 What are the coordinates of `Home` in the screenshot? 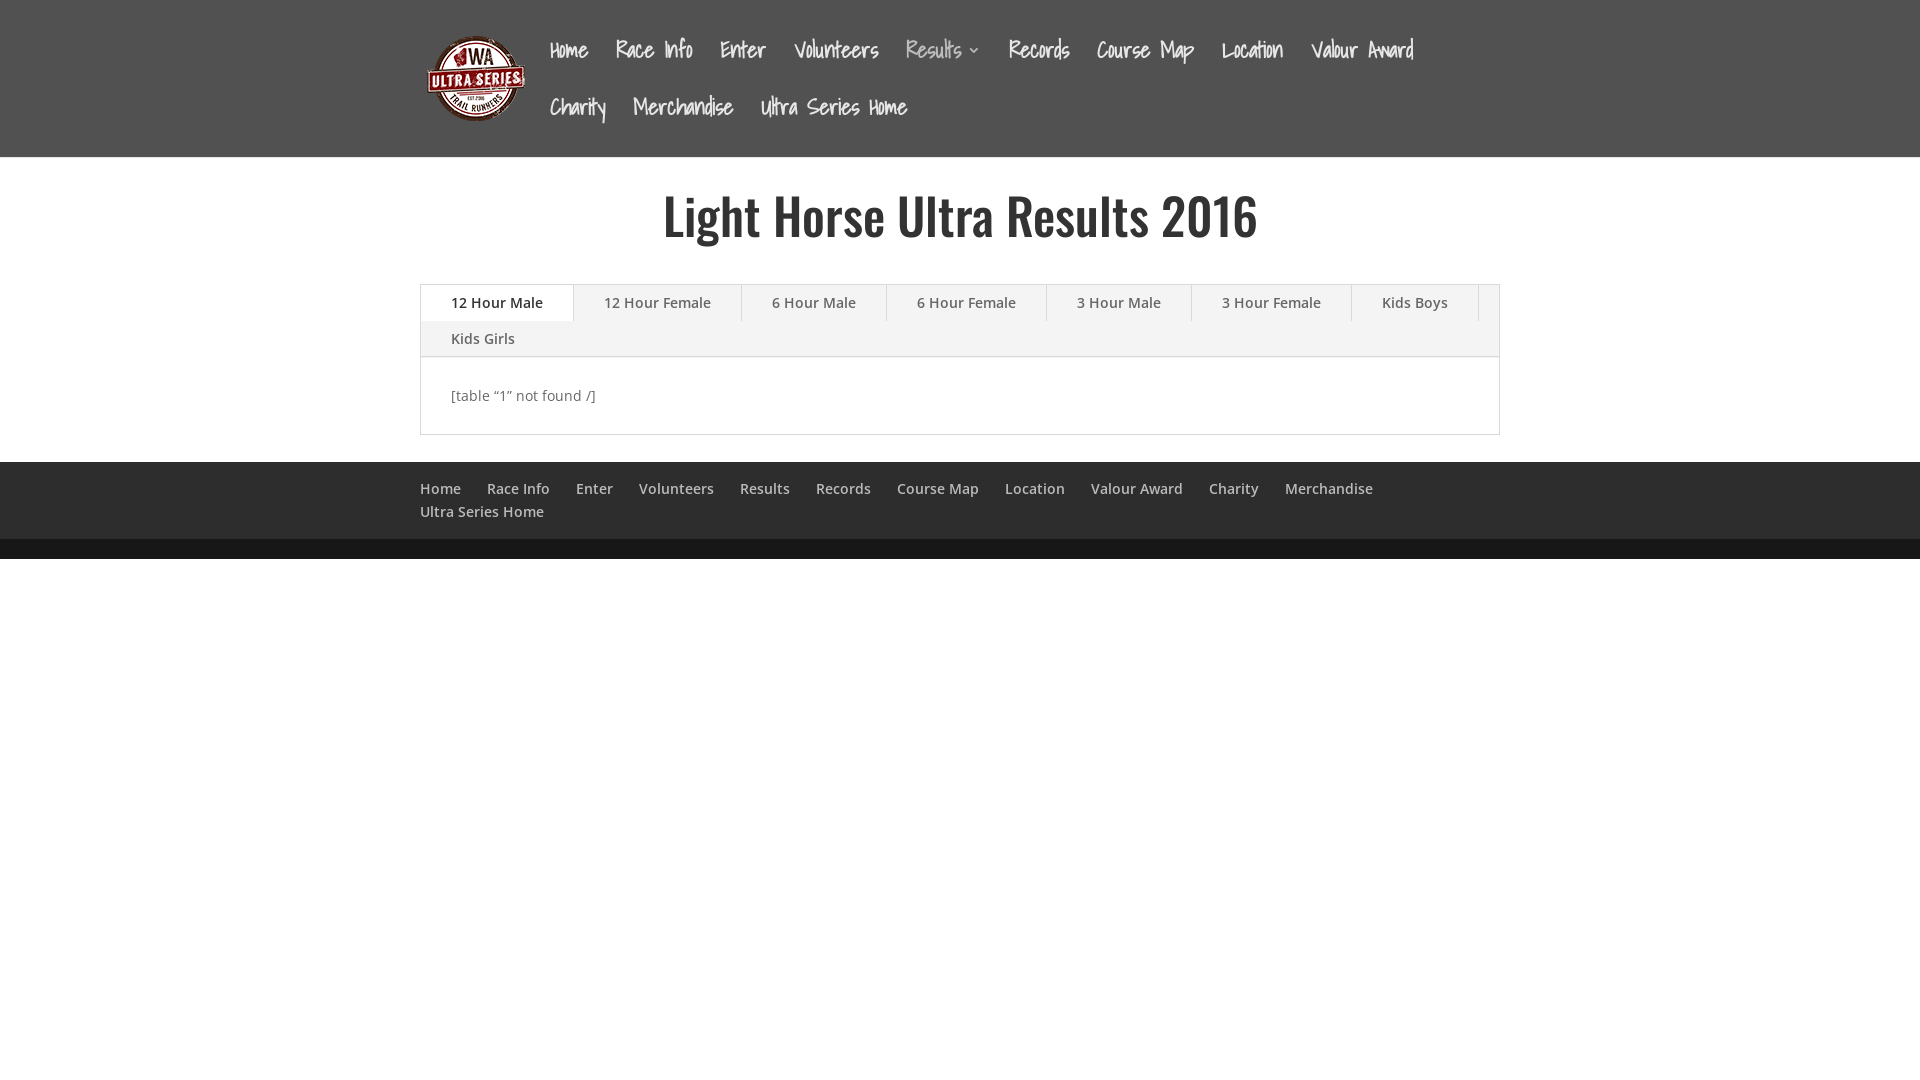 It's located at (569, 72).